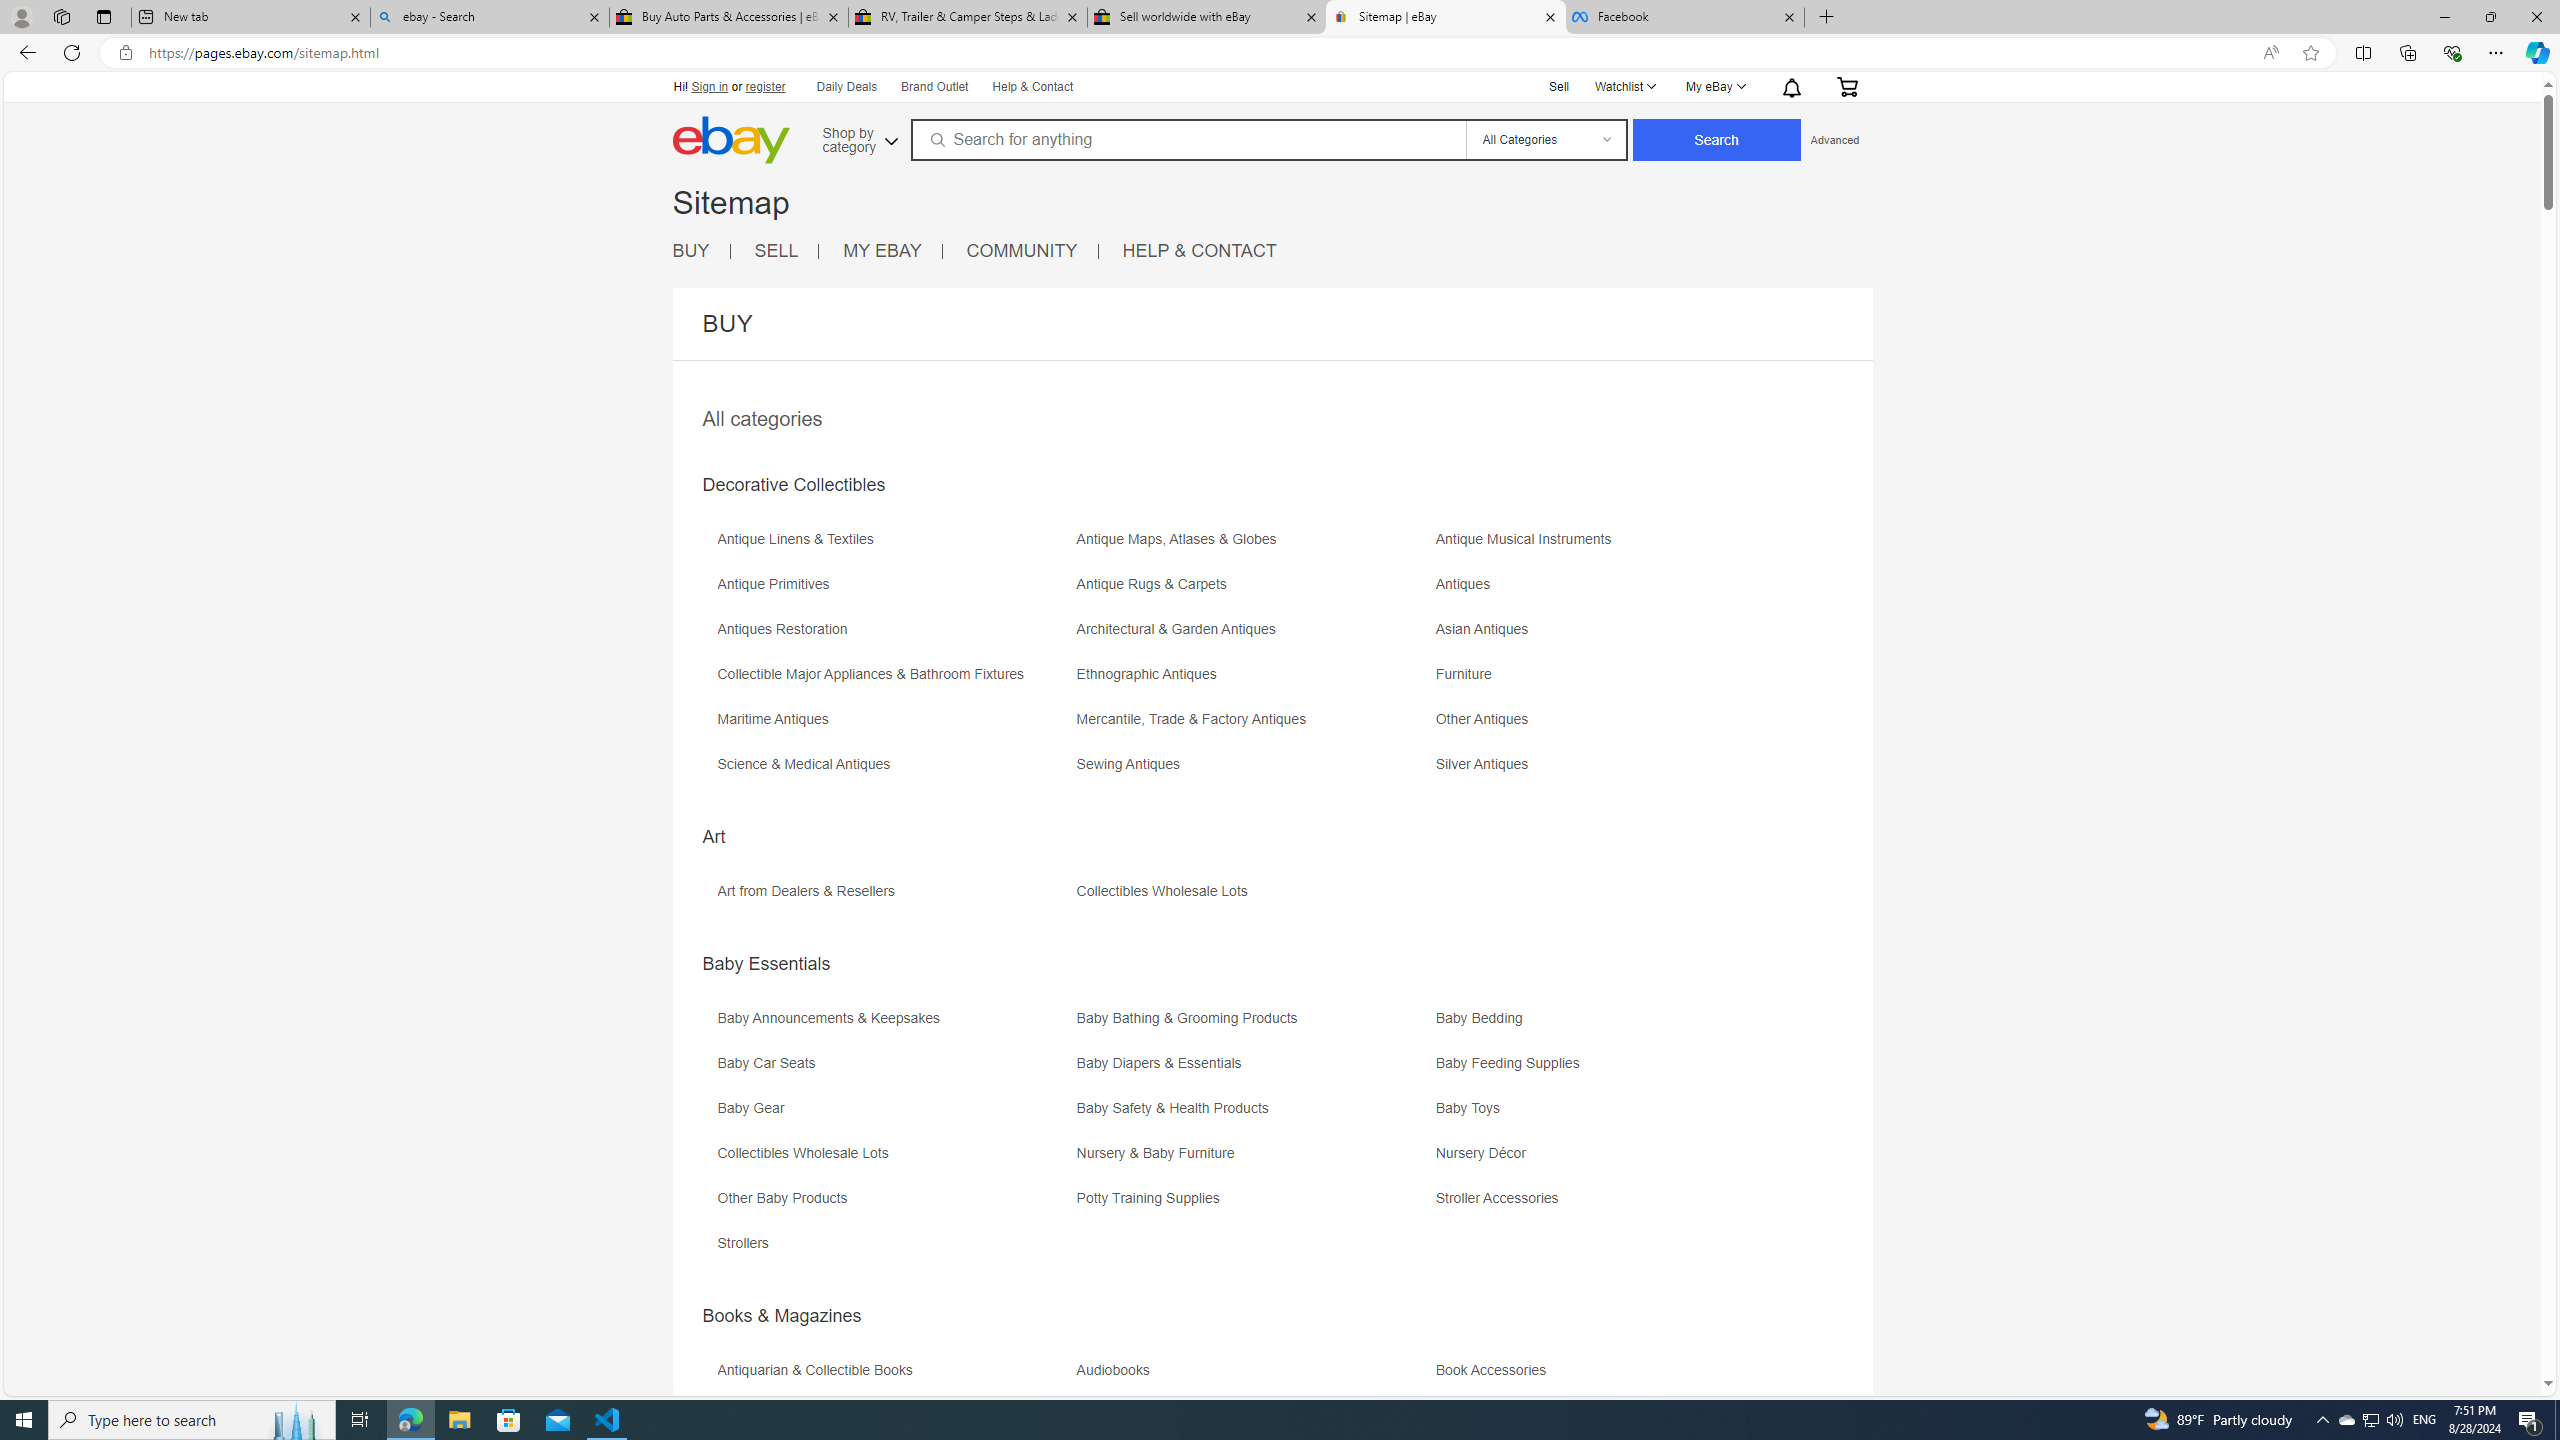  I want to click on Silver Antiques, so click(1614, 772).